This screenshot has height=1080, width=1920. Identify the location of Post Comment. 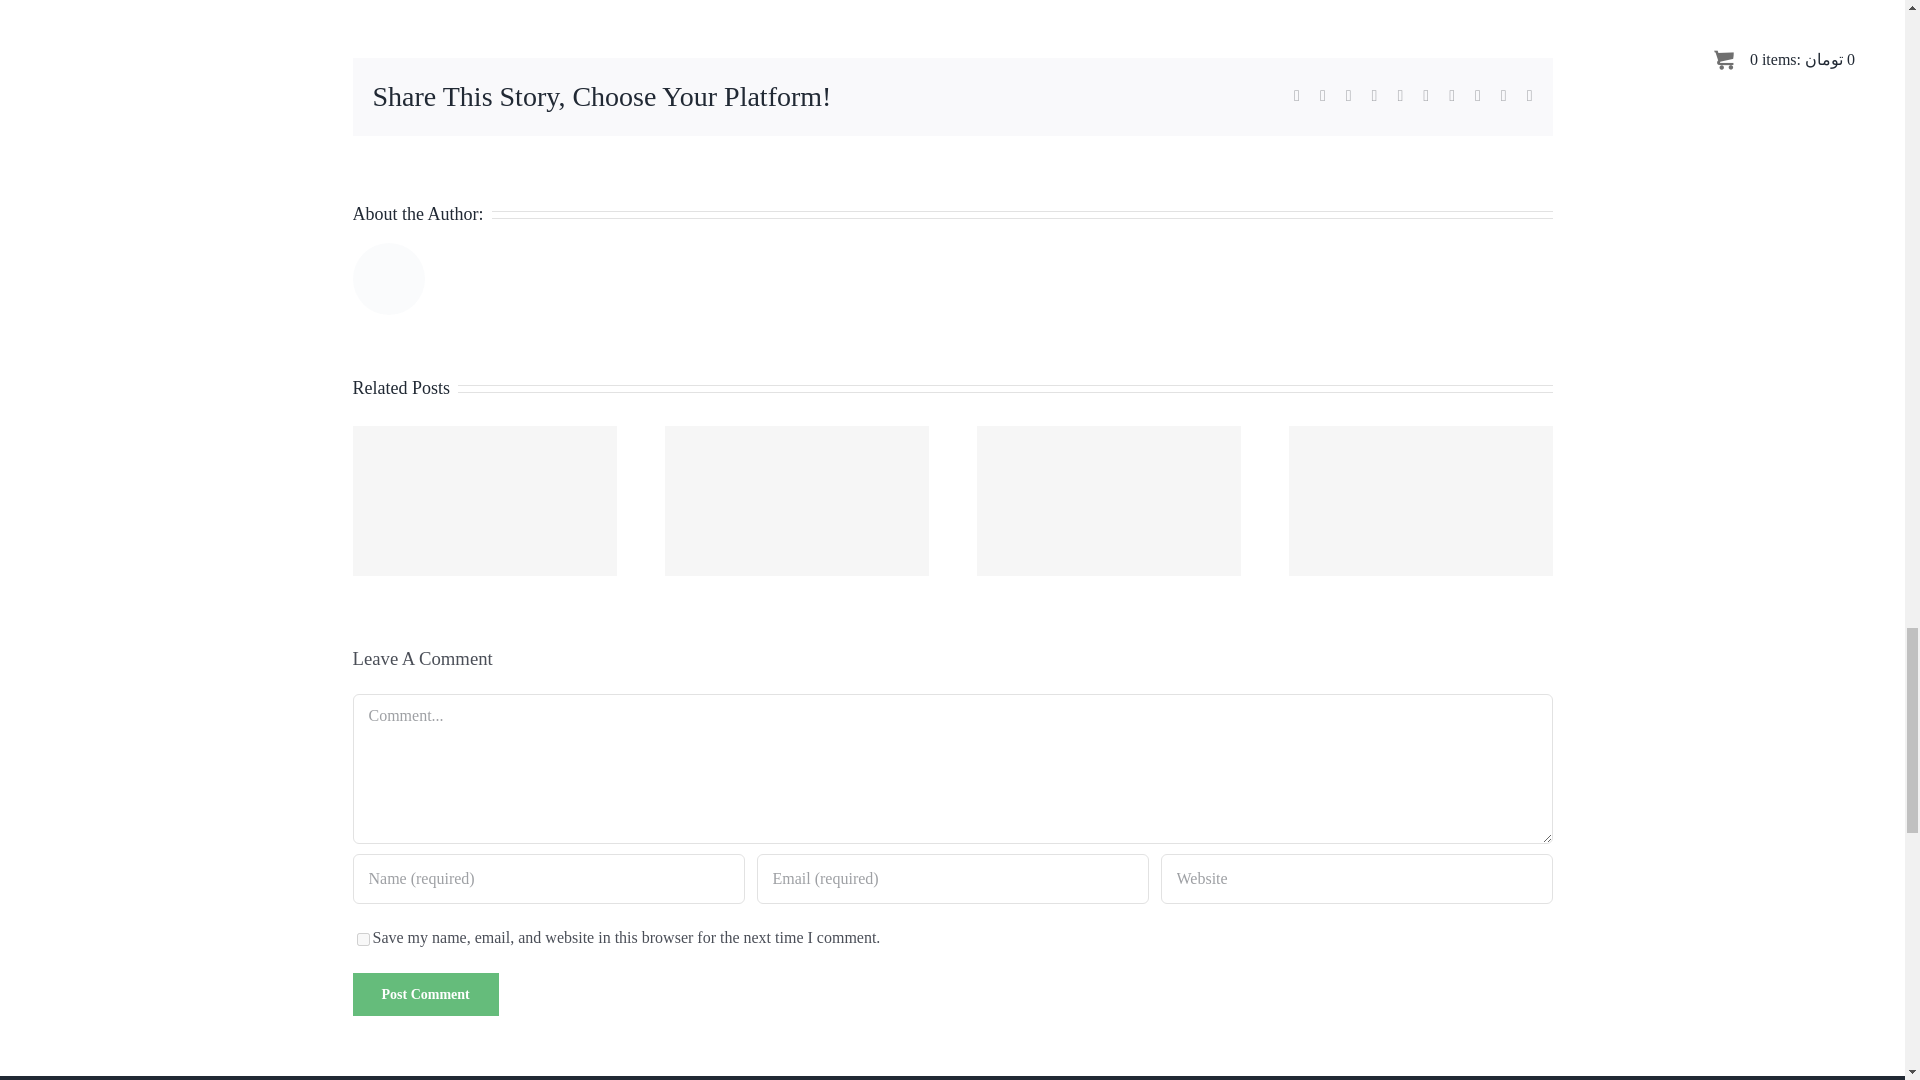
(424, 994).